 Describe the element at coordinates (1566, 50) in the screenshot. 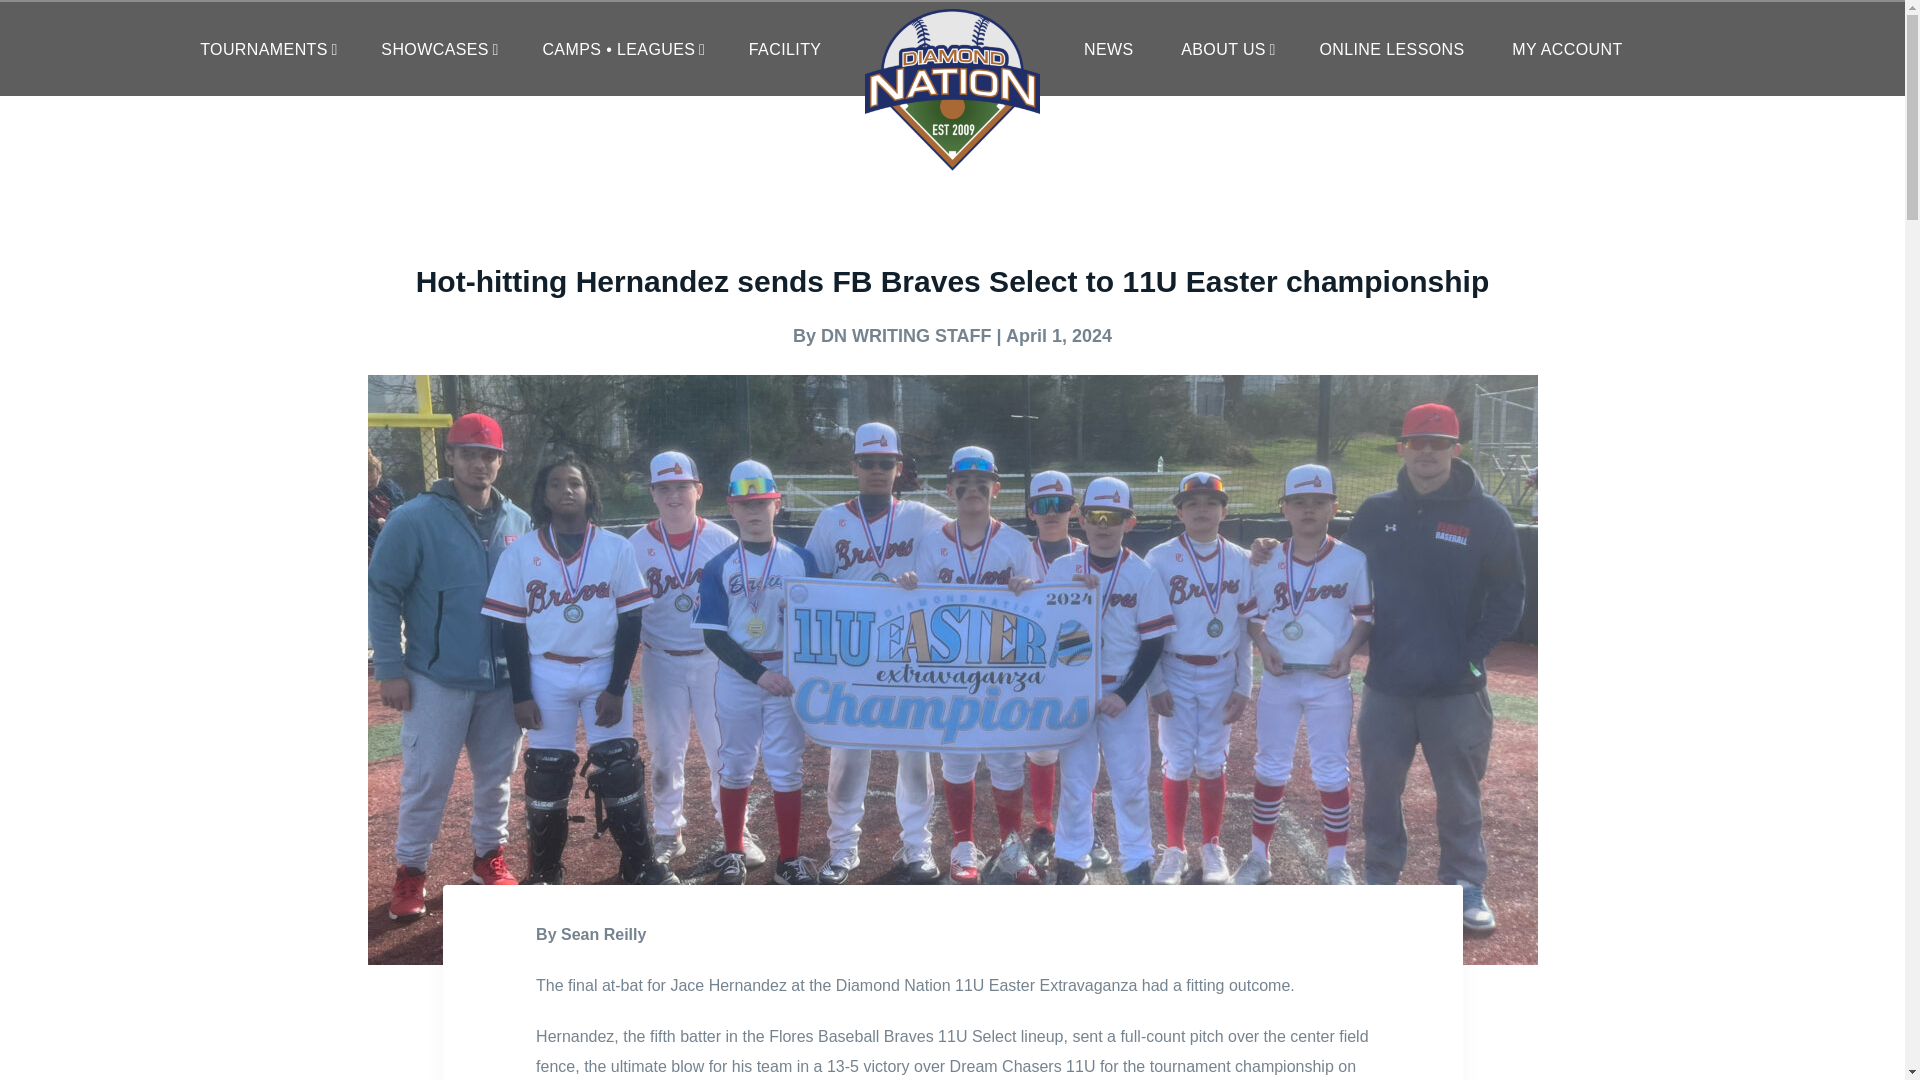

I see `MY ACCOUNT` at that location.